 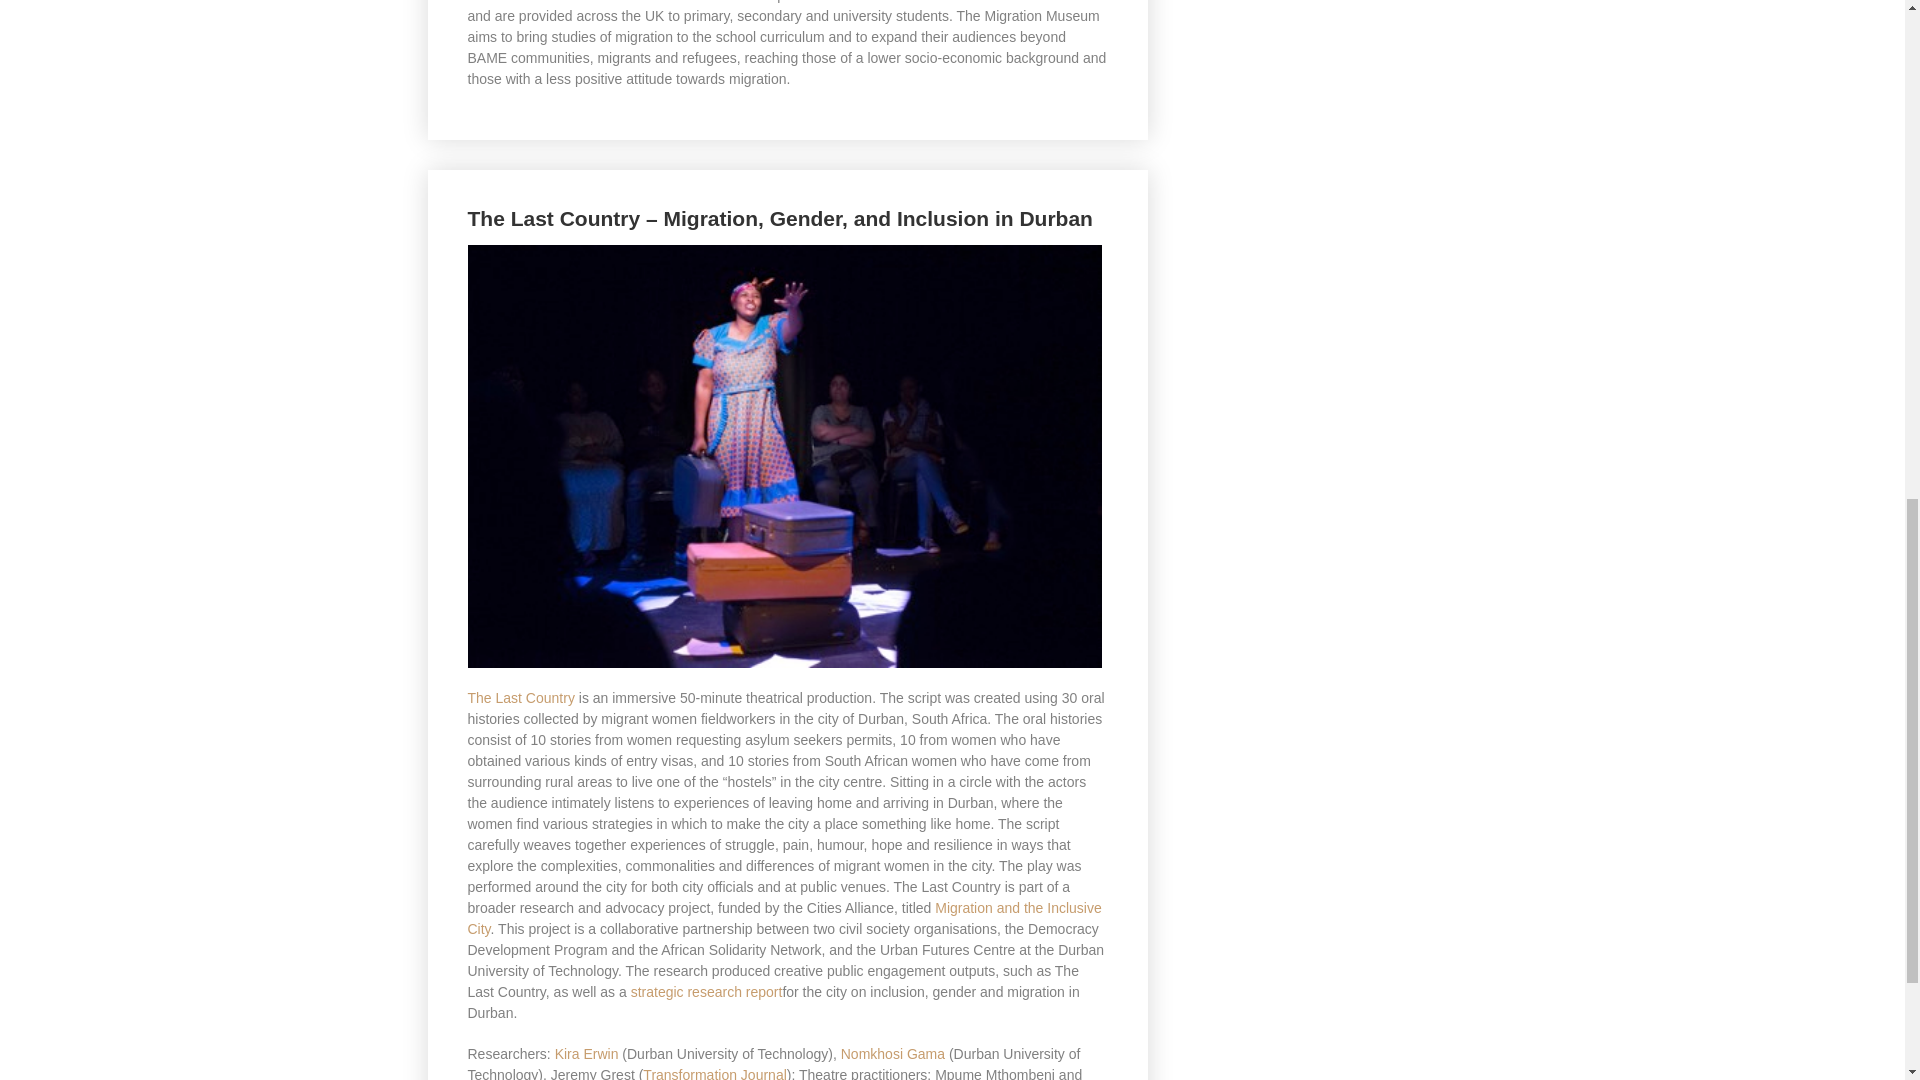 I want to click on Transformation Journal, so click(x=714, y=1074).